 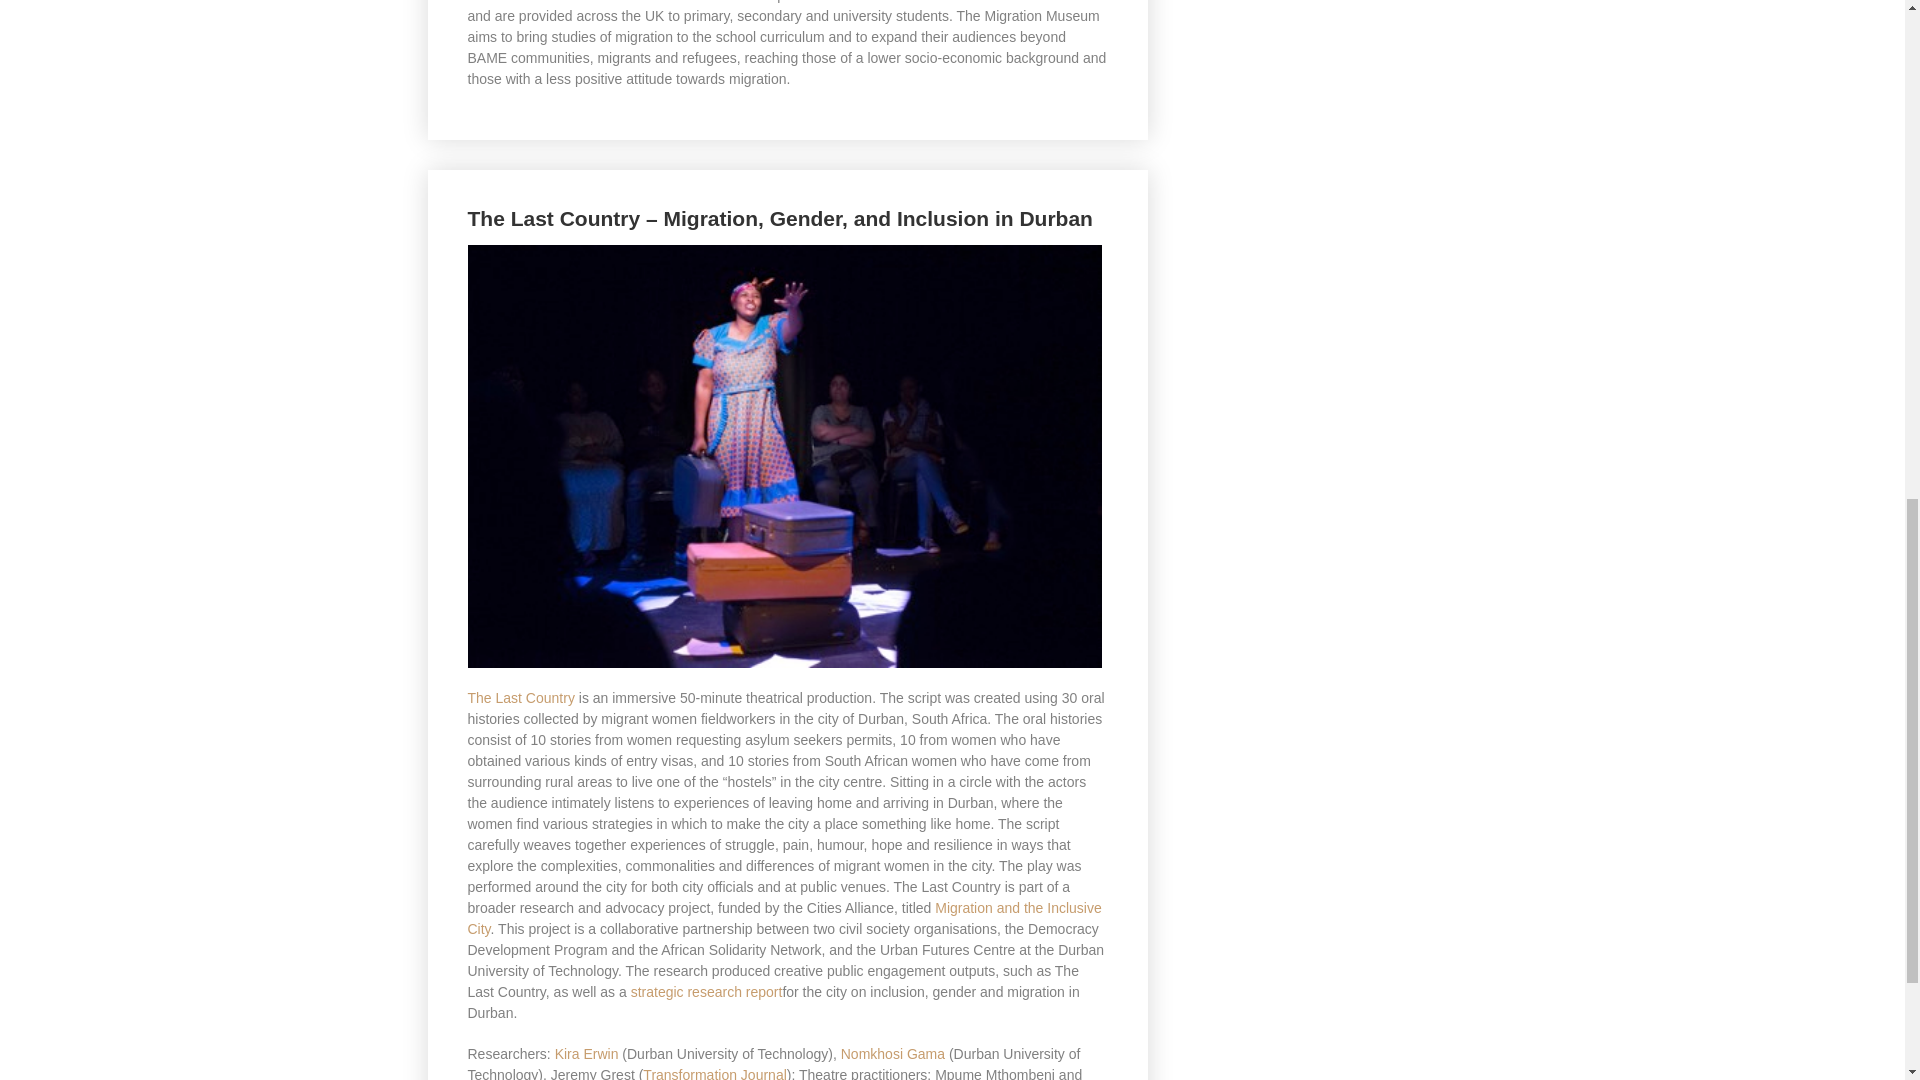 I want to click on Transformation Journal, so click(x=714, y=1074).